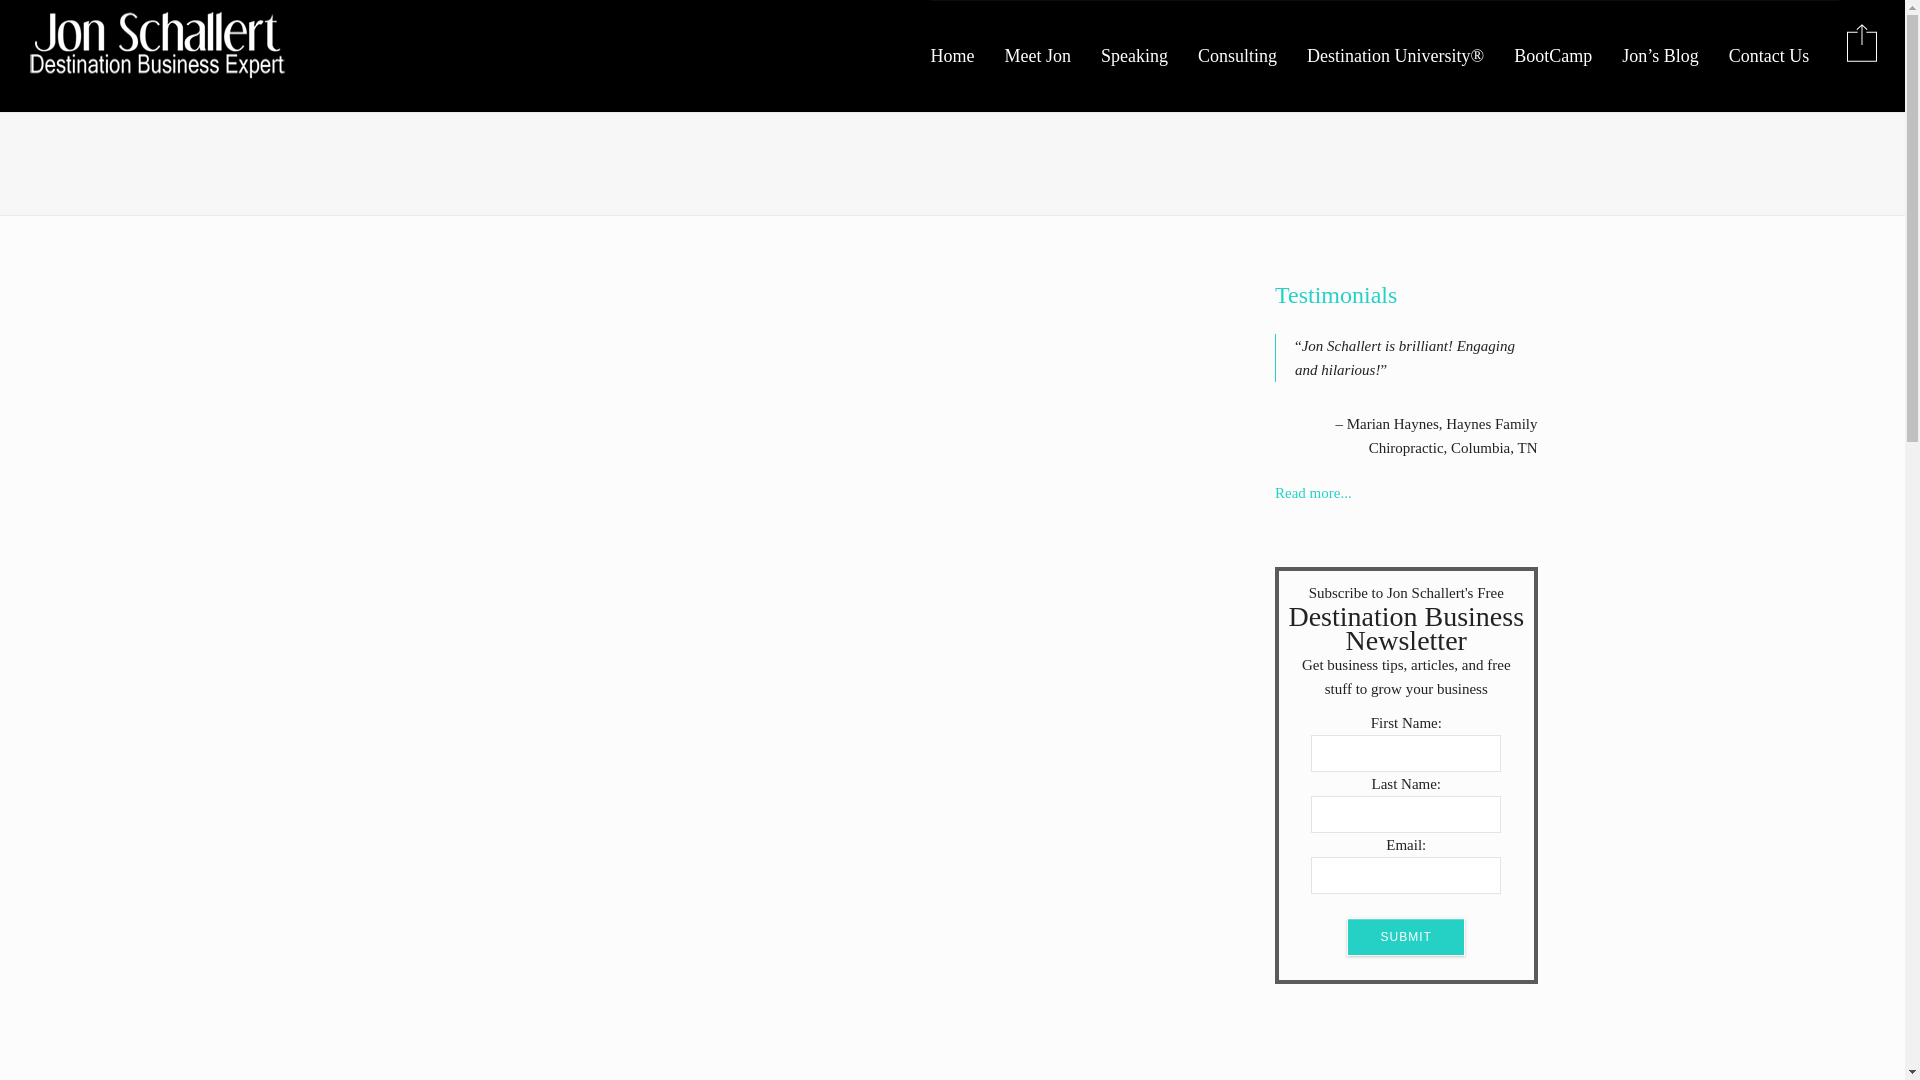 This screenshot has height=1080, width=1920. Describe the element at coordinates (968, 56) in the screenshot. I see `Home` at that location.